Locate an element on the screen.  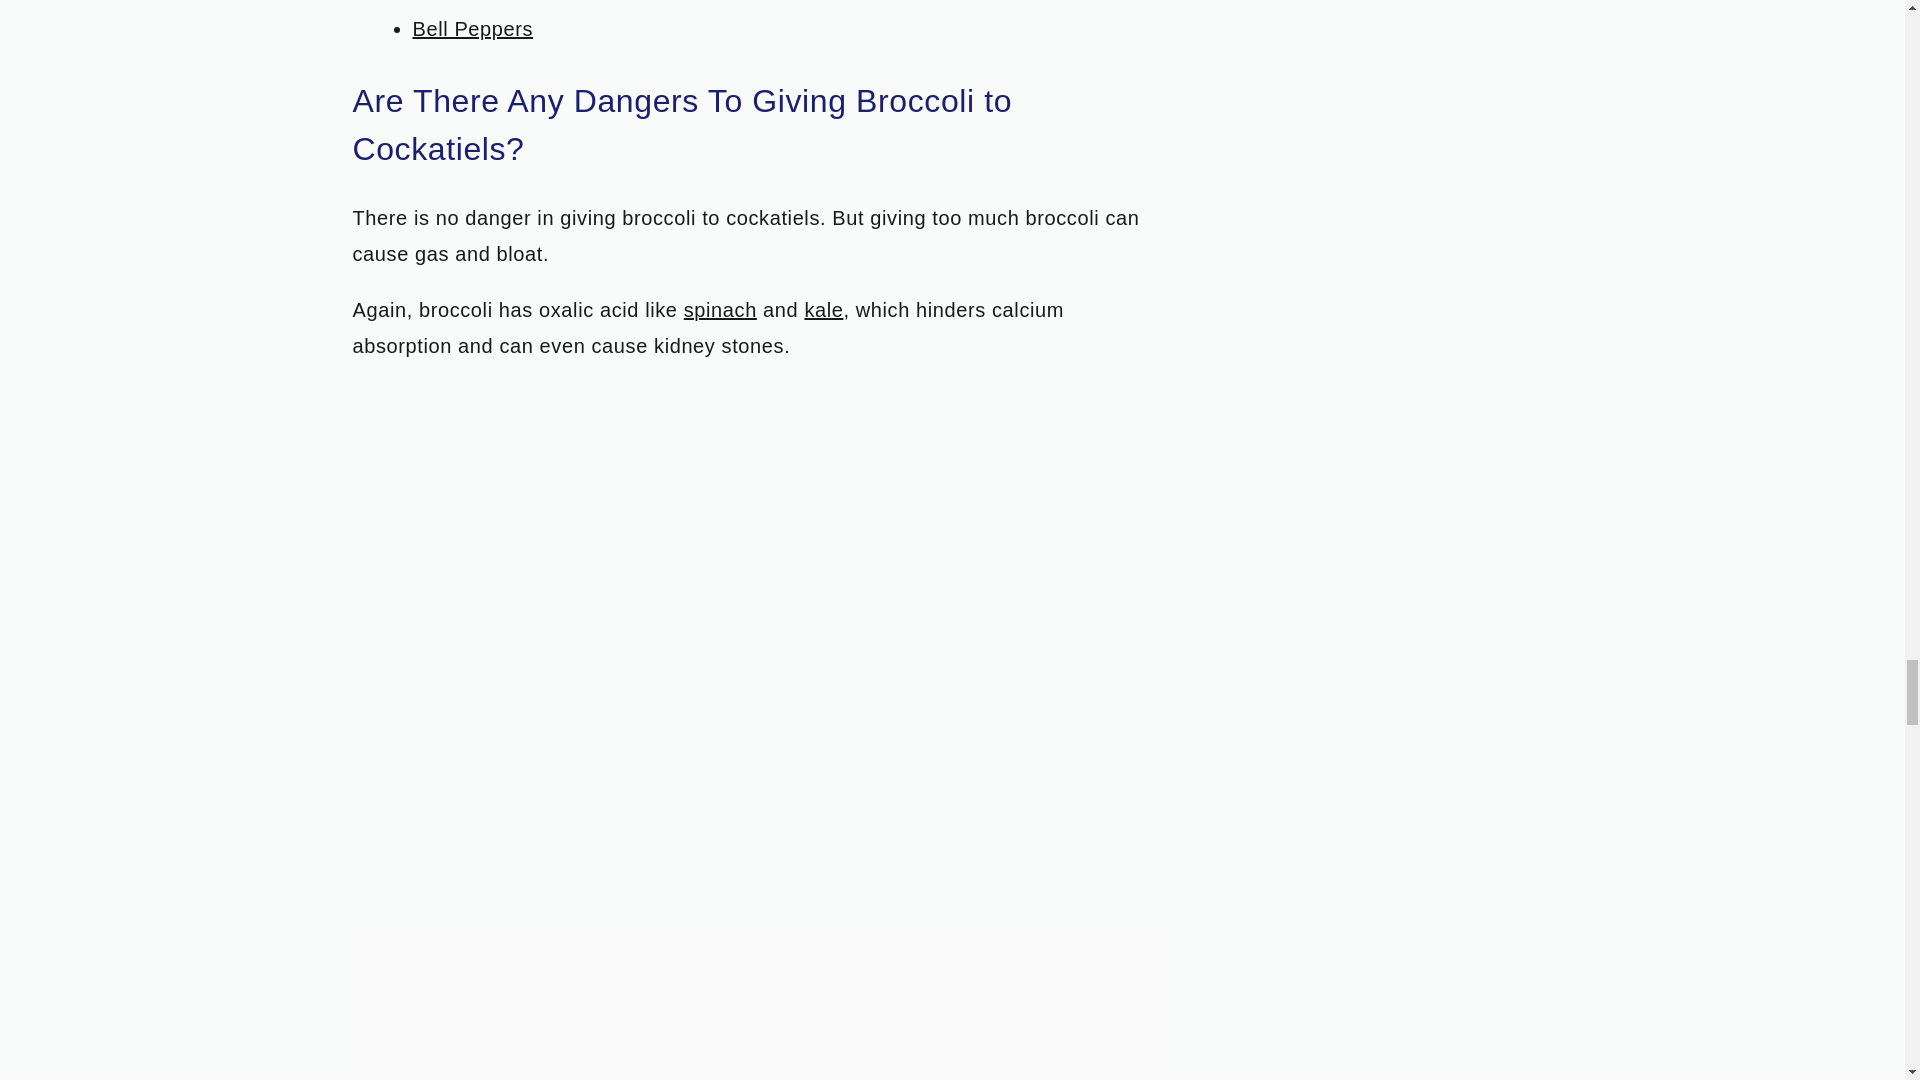
kale is located at coordinates (823, 310).